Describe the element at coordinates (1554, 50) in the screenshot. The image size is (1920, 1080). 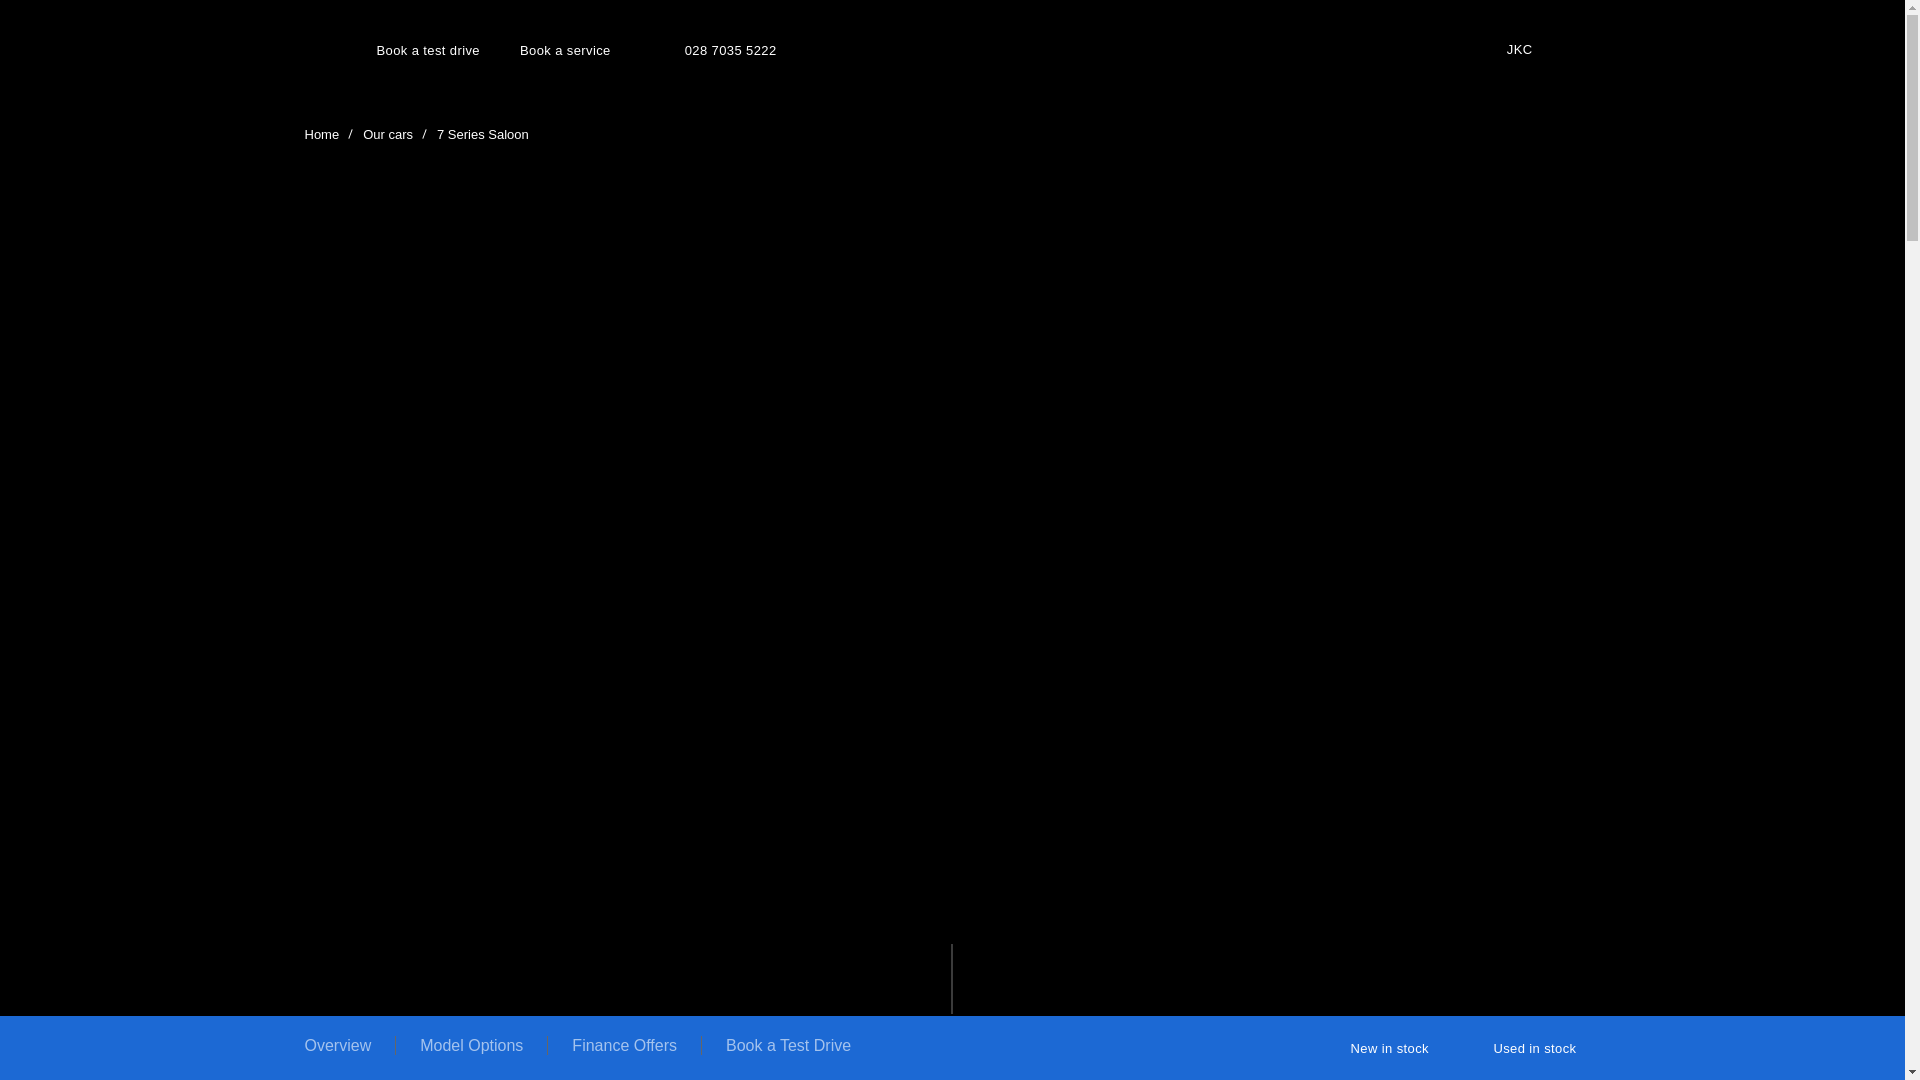
I see `JKC` at that location.